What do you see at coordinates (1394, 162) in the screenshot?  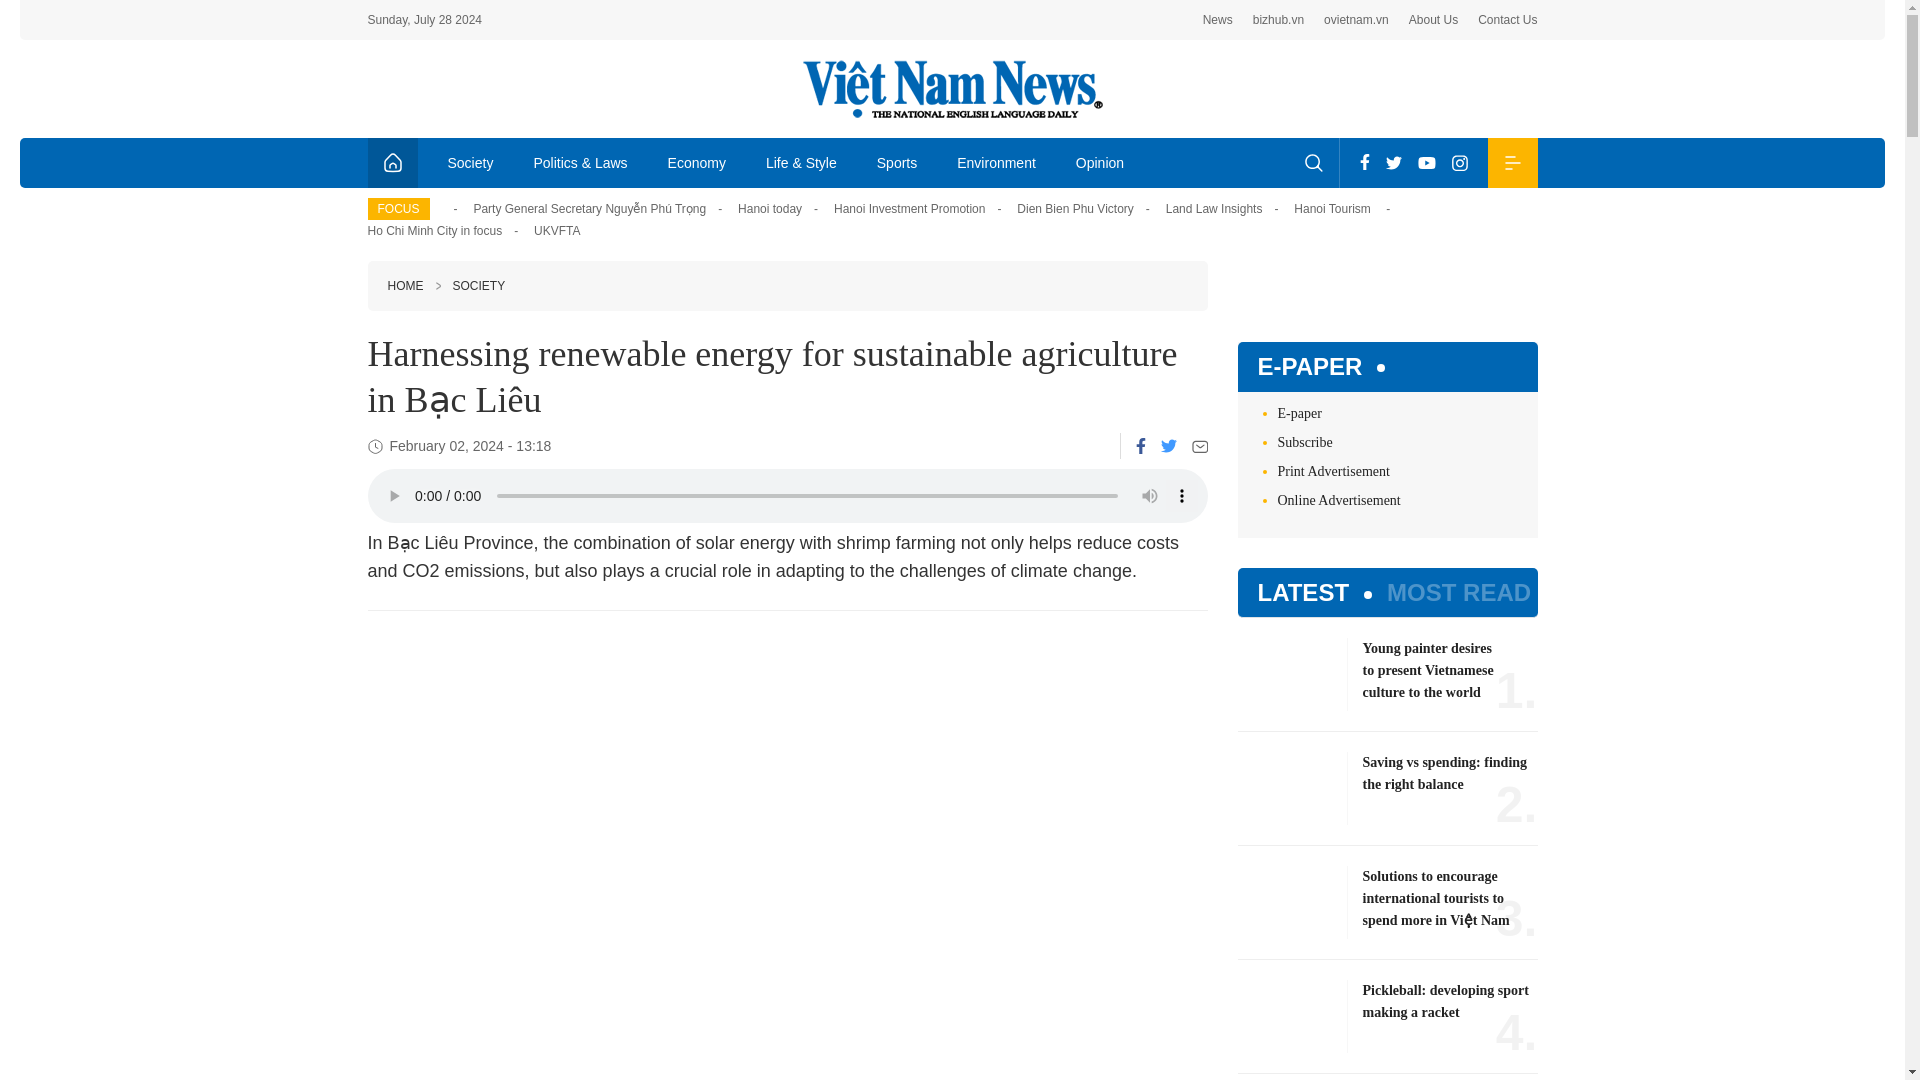 I see `Twitter` at bounding box center [1394, 162].